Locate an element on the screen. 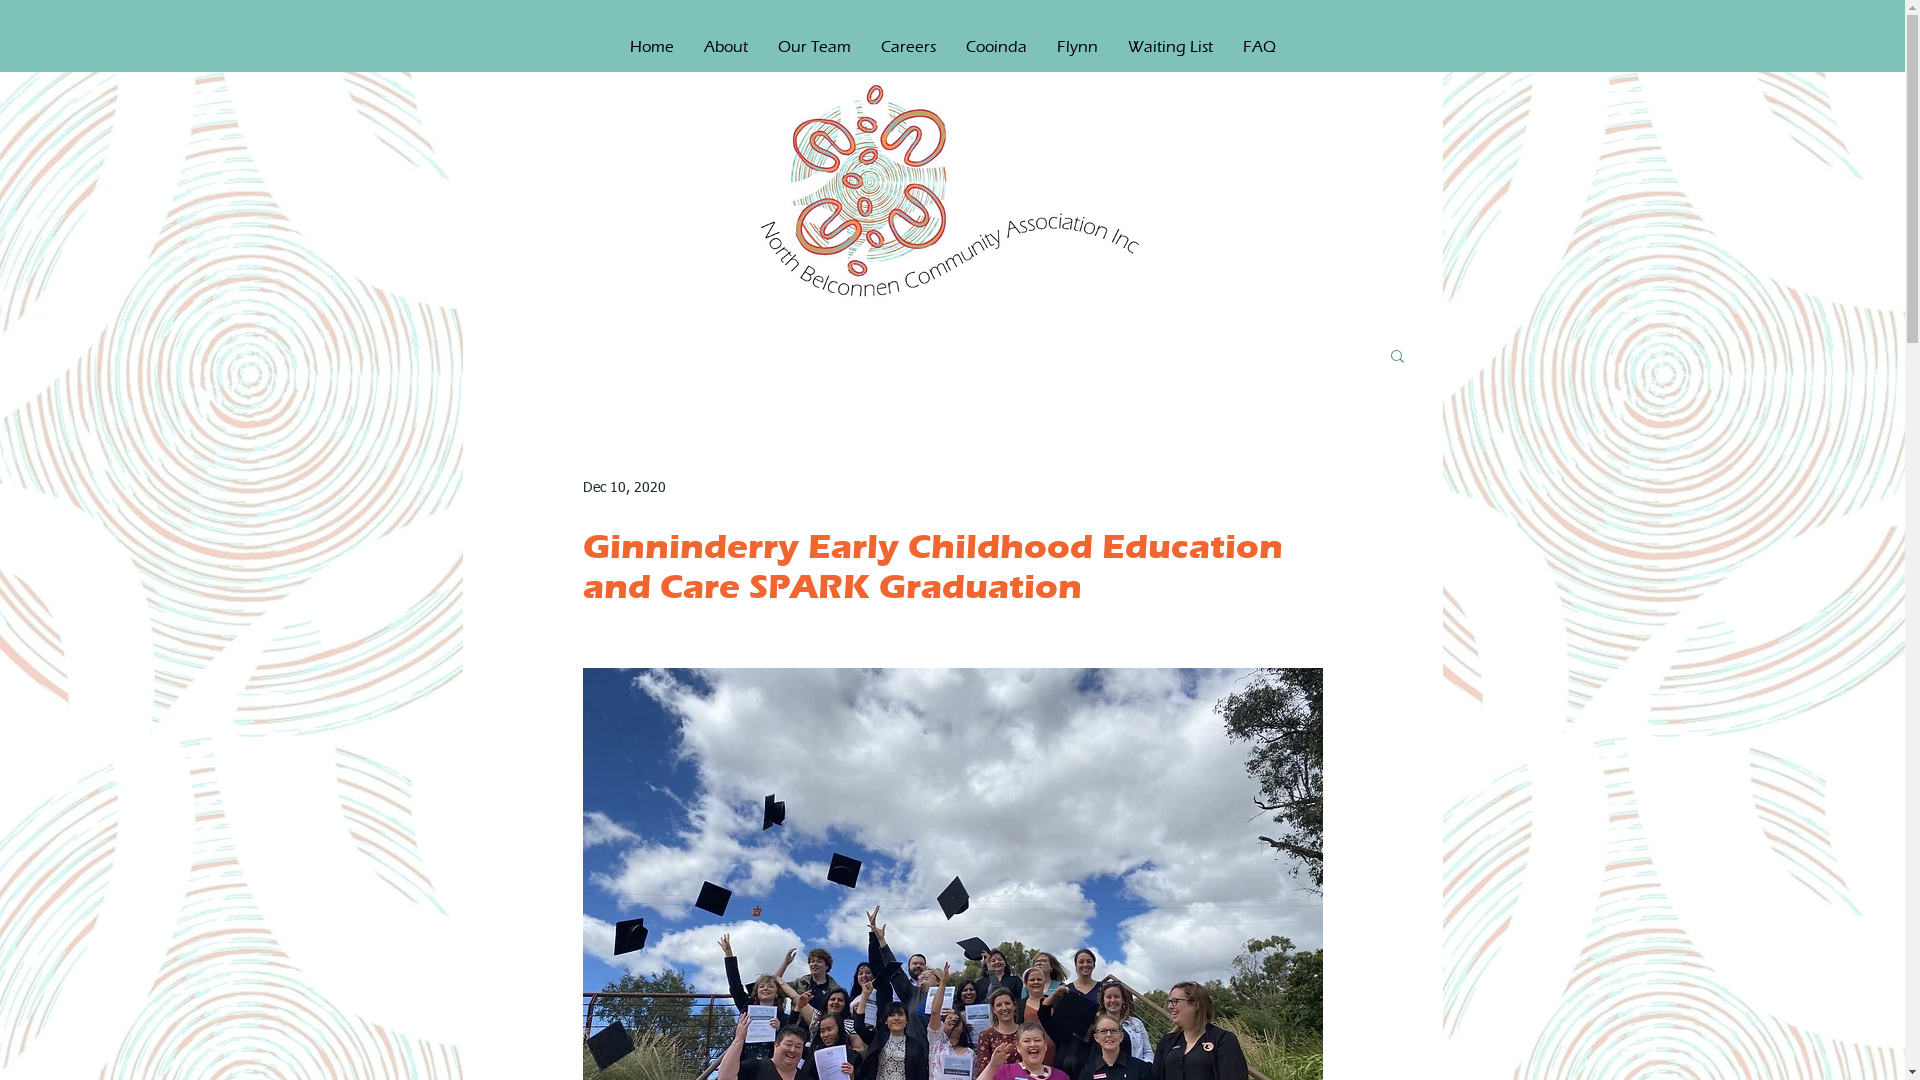 This screenshot has height=1080, width=1920. FAQ is located at coordinates (1260, 47).